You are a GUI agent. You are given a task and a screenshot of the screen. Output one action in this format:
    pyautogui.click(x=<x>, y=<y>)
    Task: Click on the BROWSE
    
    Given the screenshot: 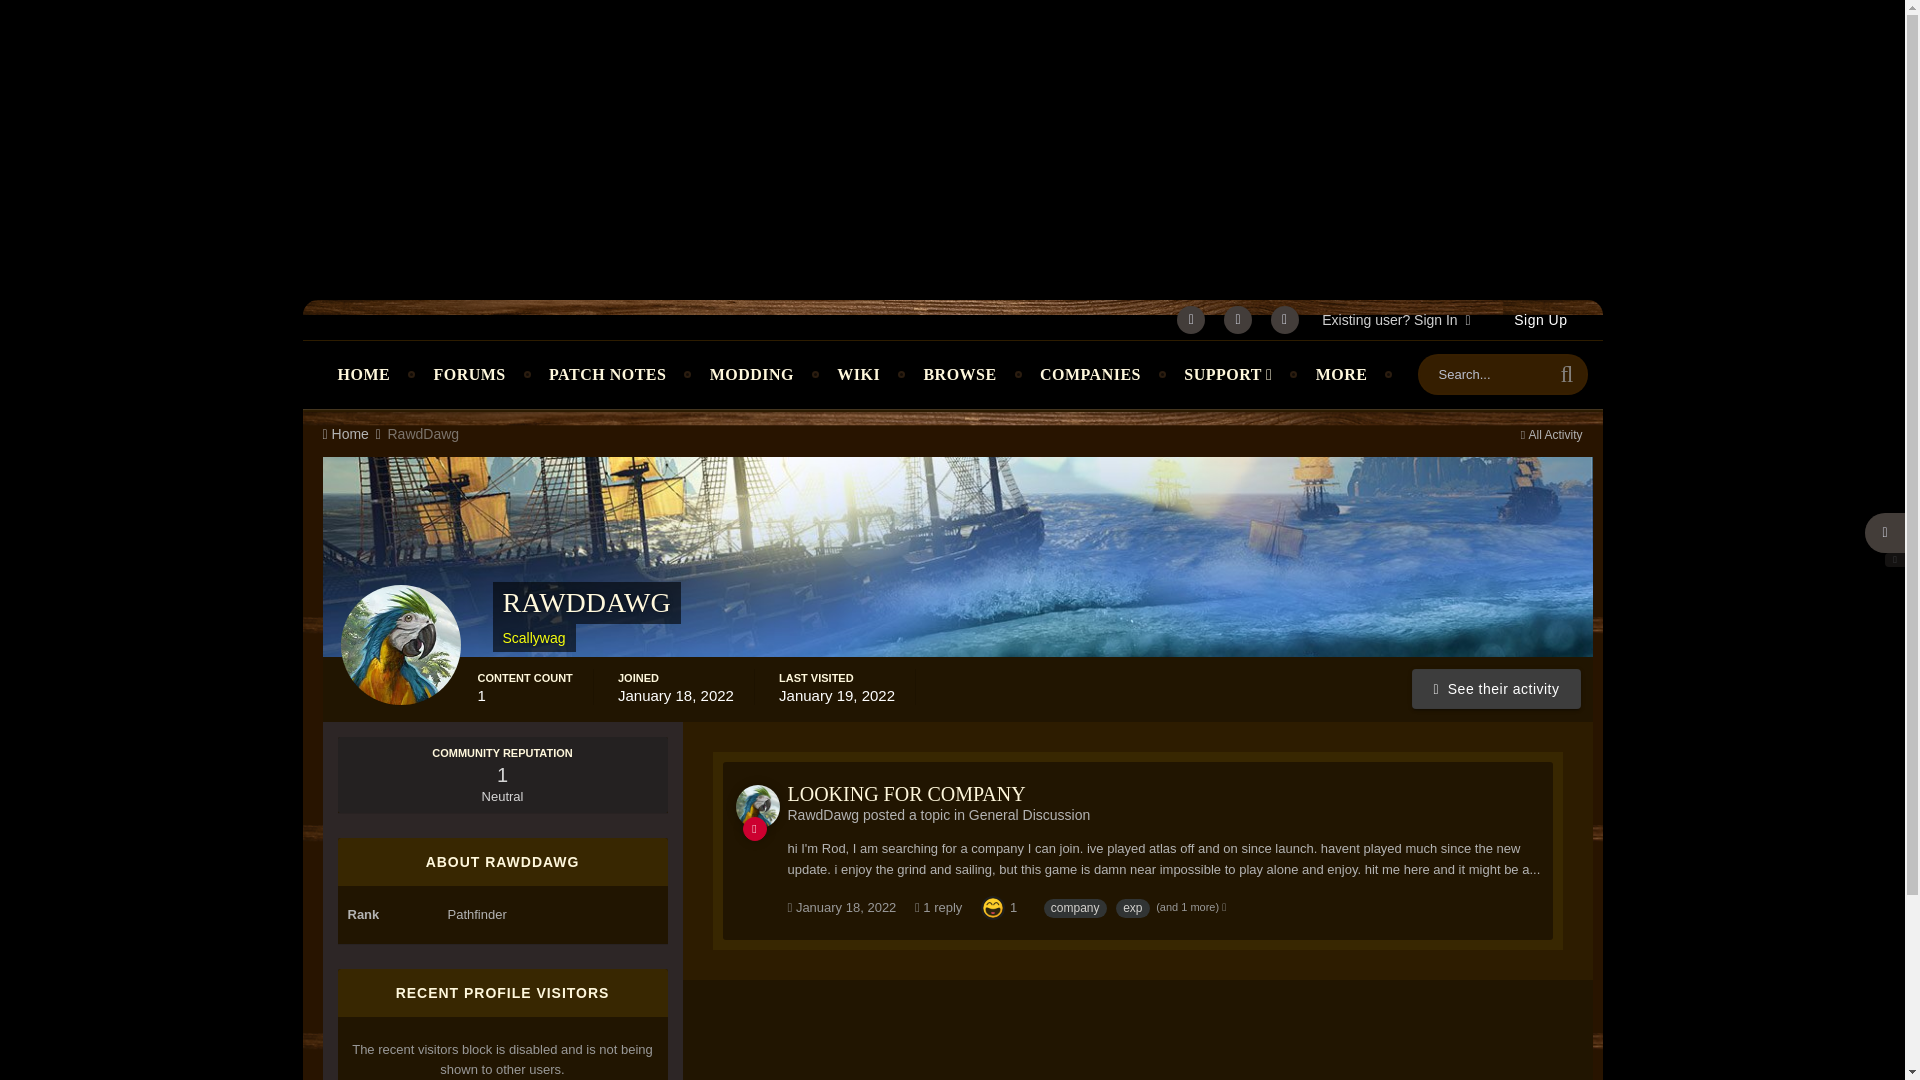 What is the action you would take?
    pyautogui.click(x=960, y=374)
    